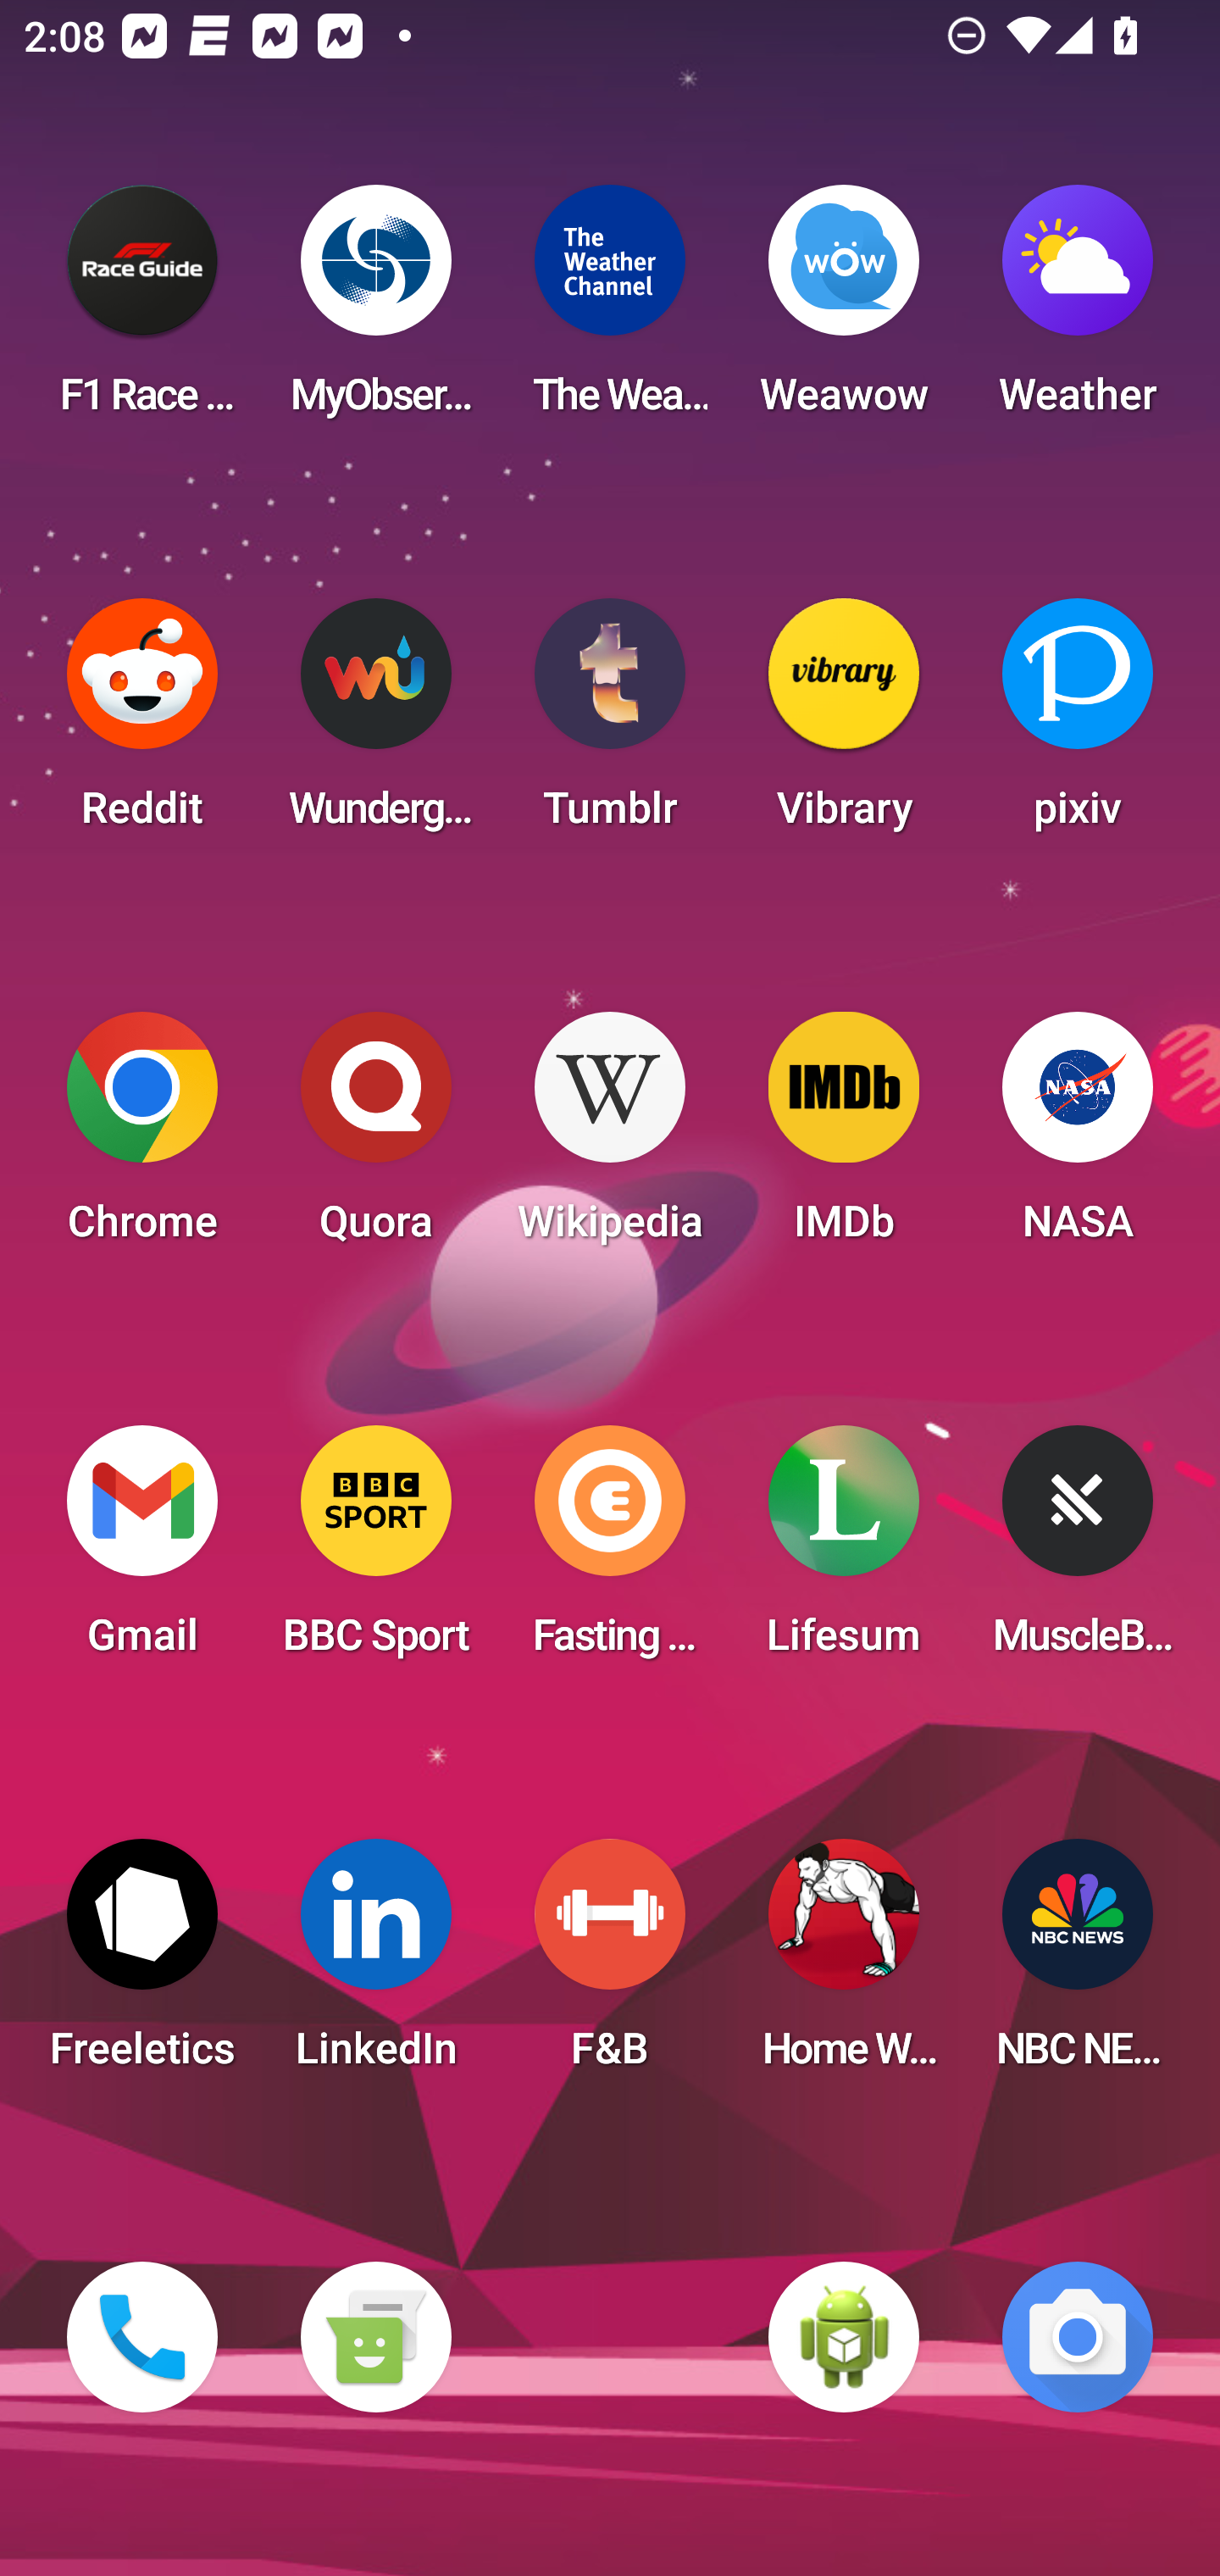  Describe the element at coordinates (844, 1964) in the screenshot. I see `Home Workout` at that location.